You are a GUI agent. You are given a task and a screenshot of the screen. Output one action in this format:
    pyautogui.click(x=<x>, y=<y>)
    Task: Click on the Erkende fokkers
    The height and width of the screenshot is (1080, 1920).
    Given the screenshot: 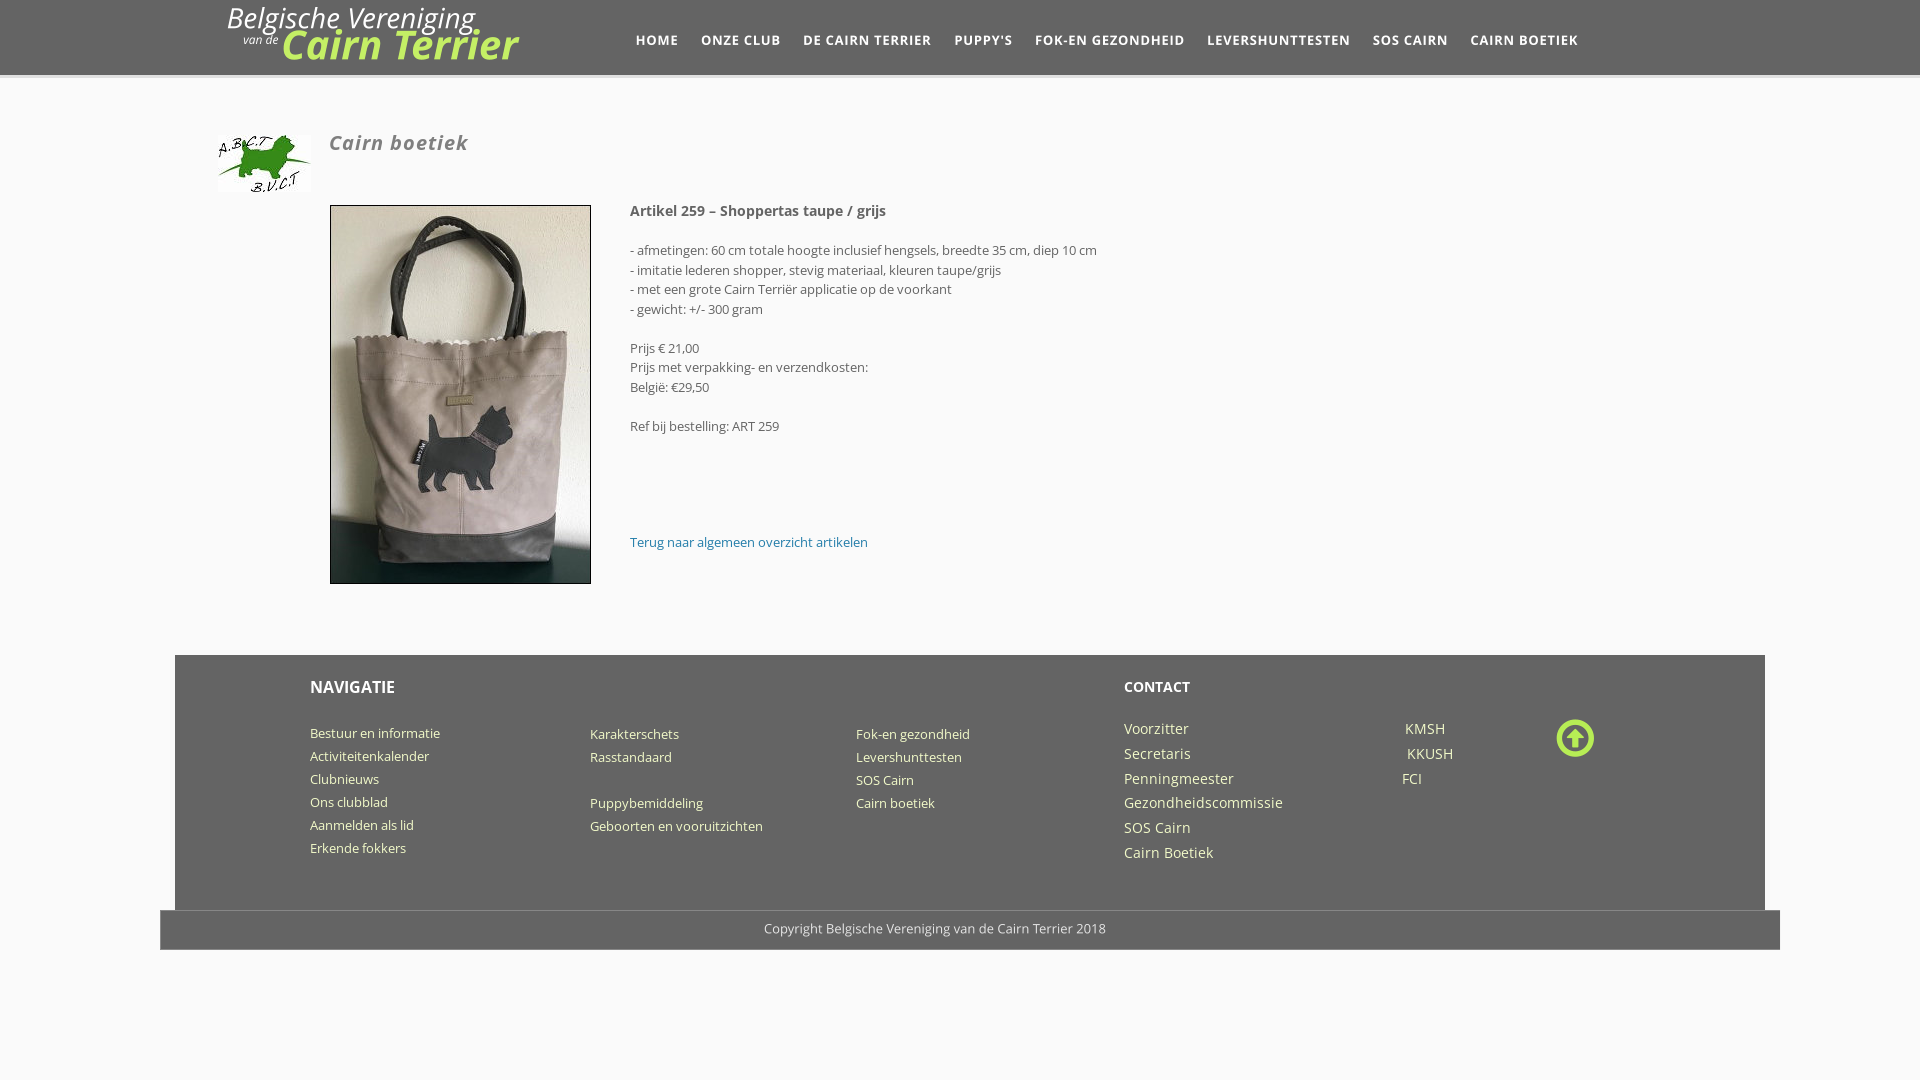 What is the action you would take?
    pyautogui.click(x=358, y=848)
    